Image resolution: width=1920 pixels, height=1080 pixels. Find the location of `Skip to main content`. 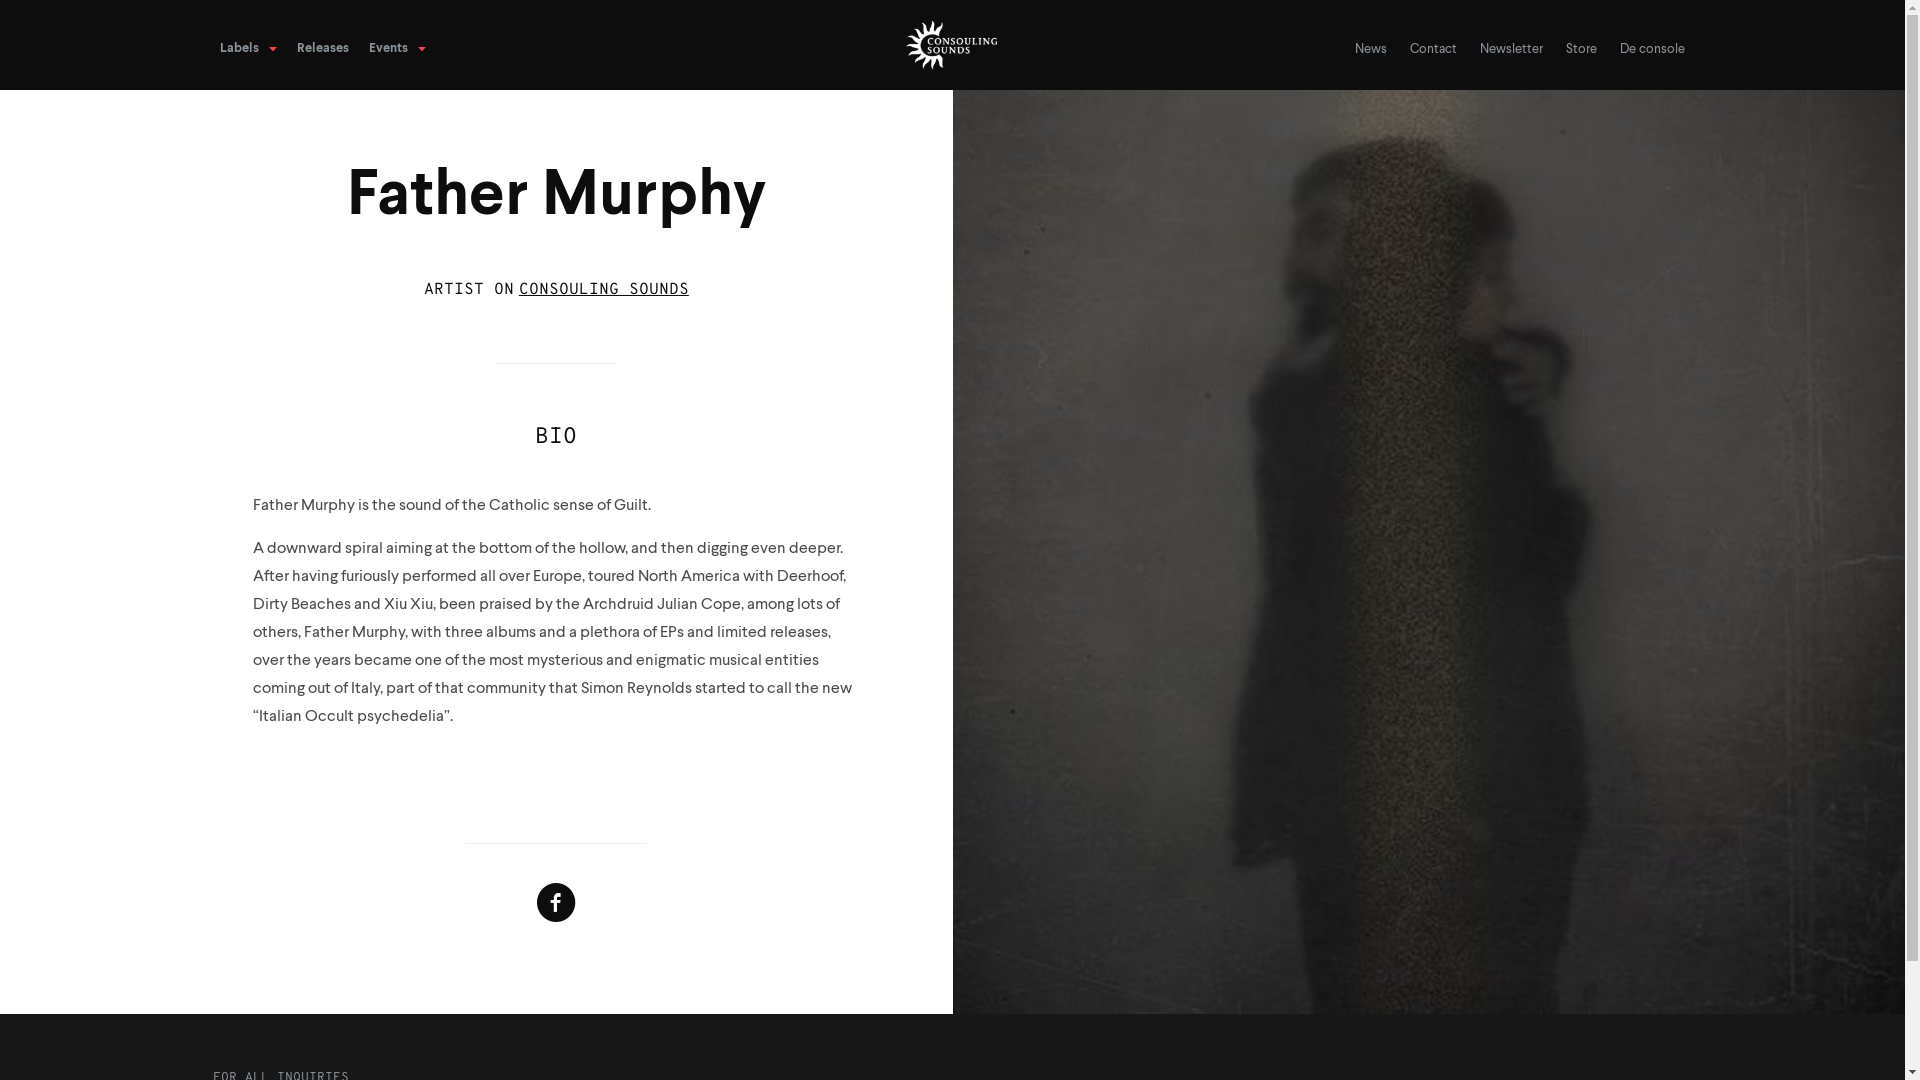

Skip to main content is located at coordinates (0, 90).